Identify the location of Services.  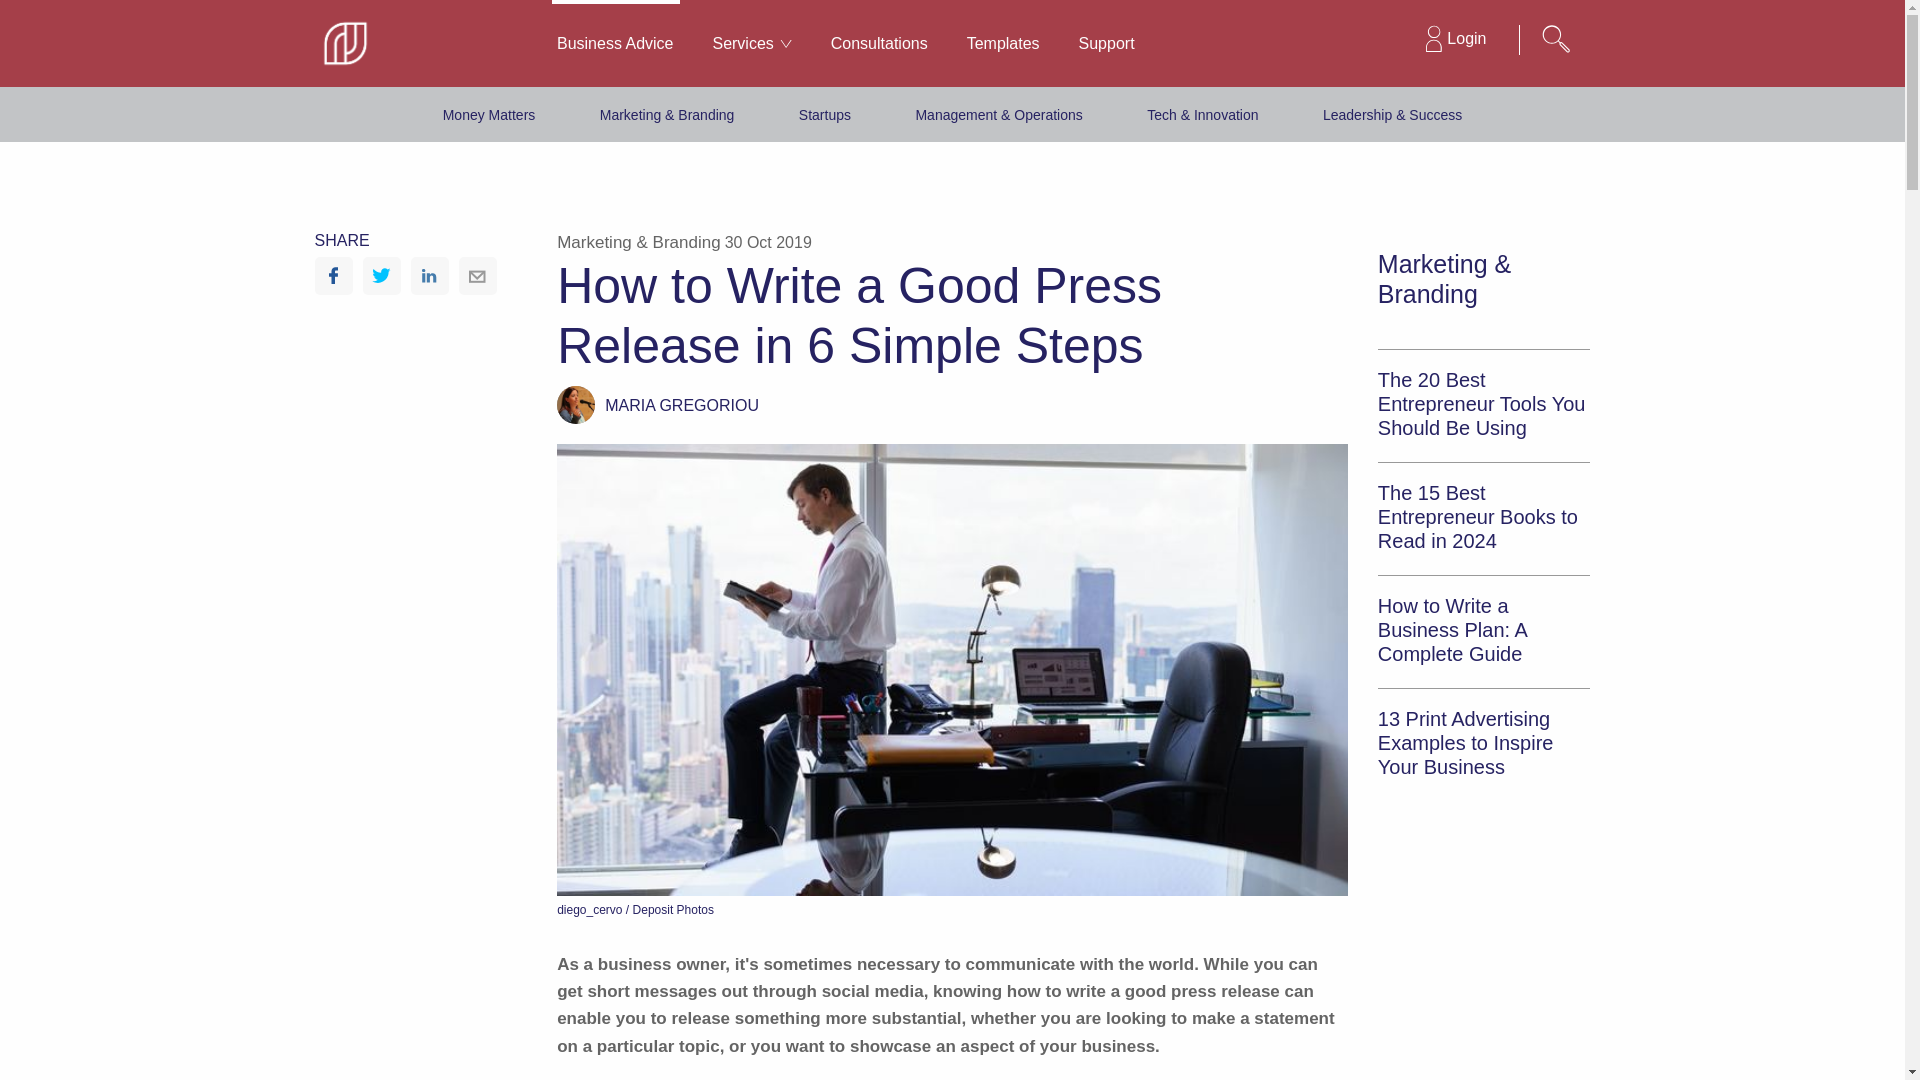
(752, 44).